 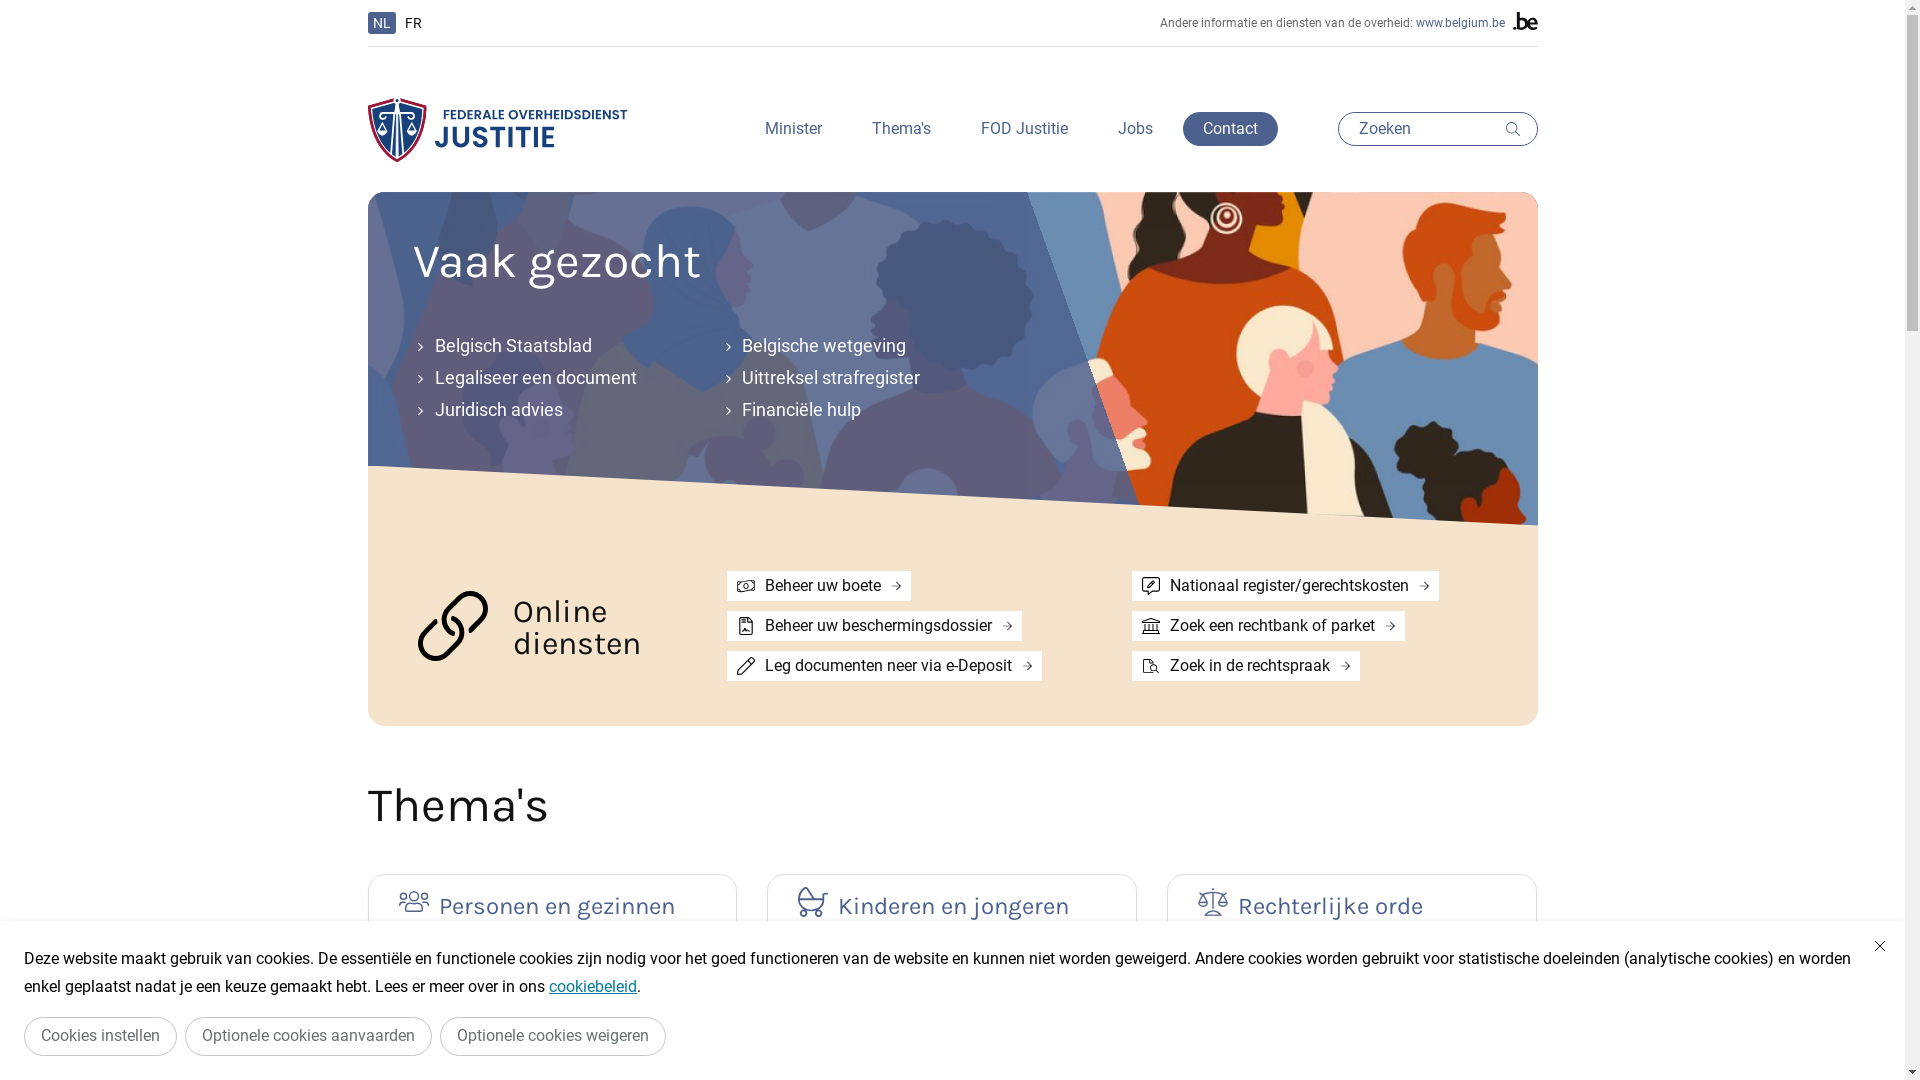 I want to click on Contact, so click(x=1230, y=129).